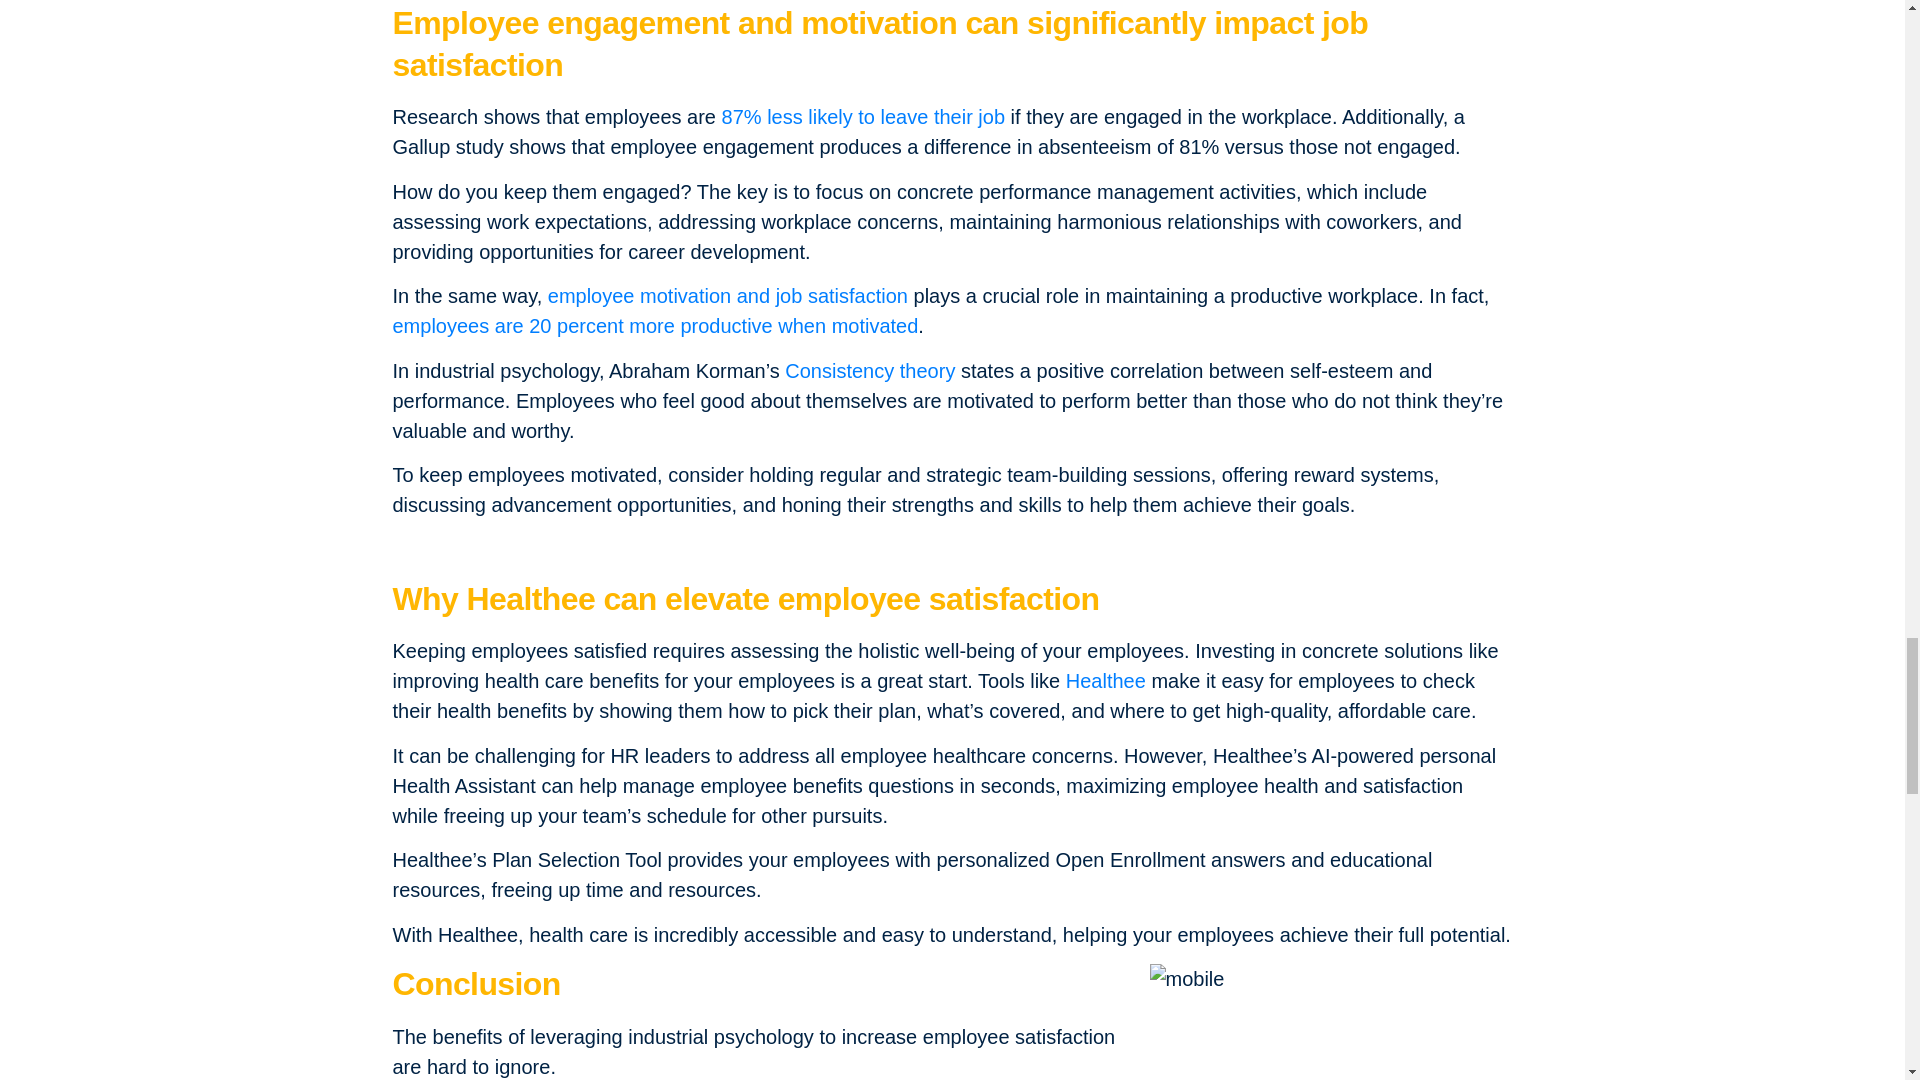 This screenshot has width=1920, height=1080. What do you see at coordinates (1106, 680) in the screenshot?
I see `Healthee` at bounding box center [1106, 680].